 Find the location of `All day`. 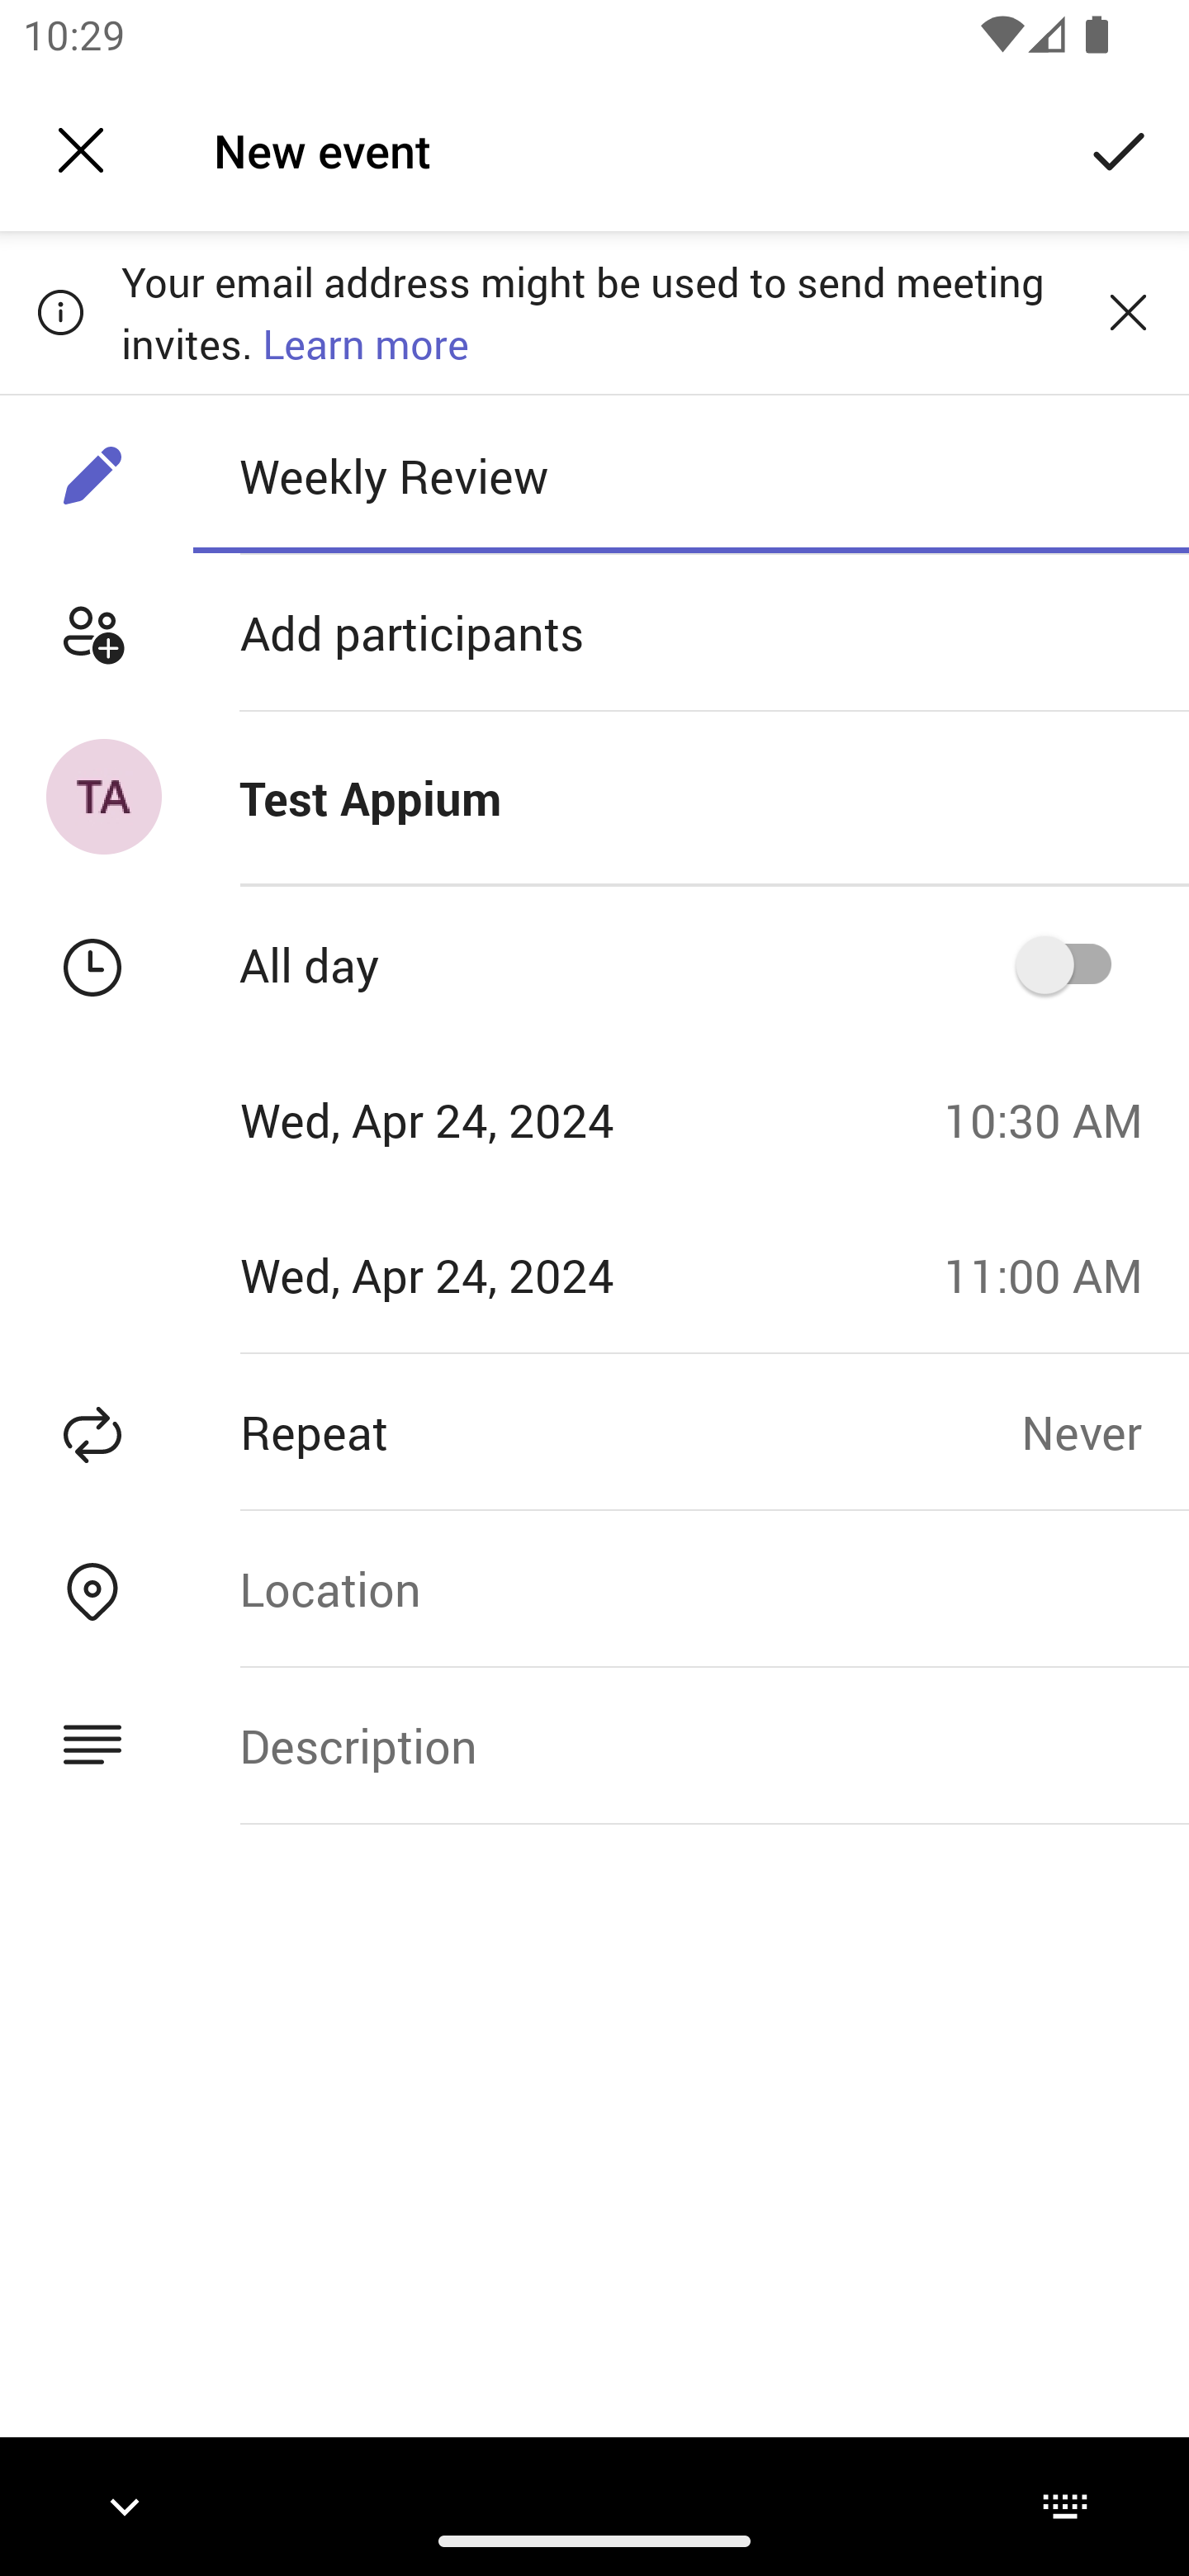

All day is located at coordinates (1074, 964).